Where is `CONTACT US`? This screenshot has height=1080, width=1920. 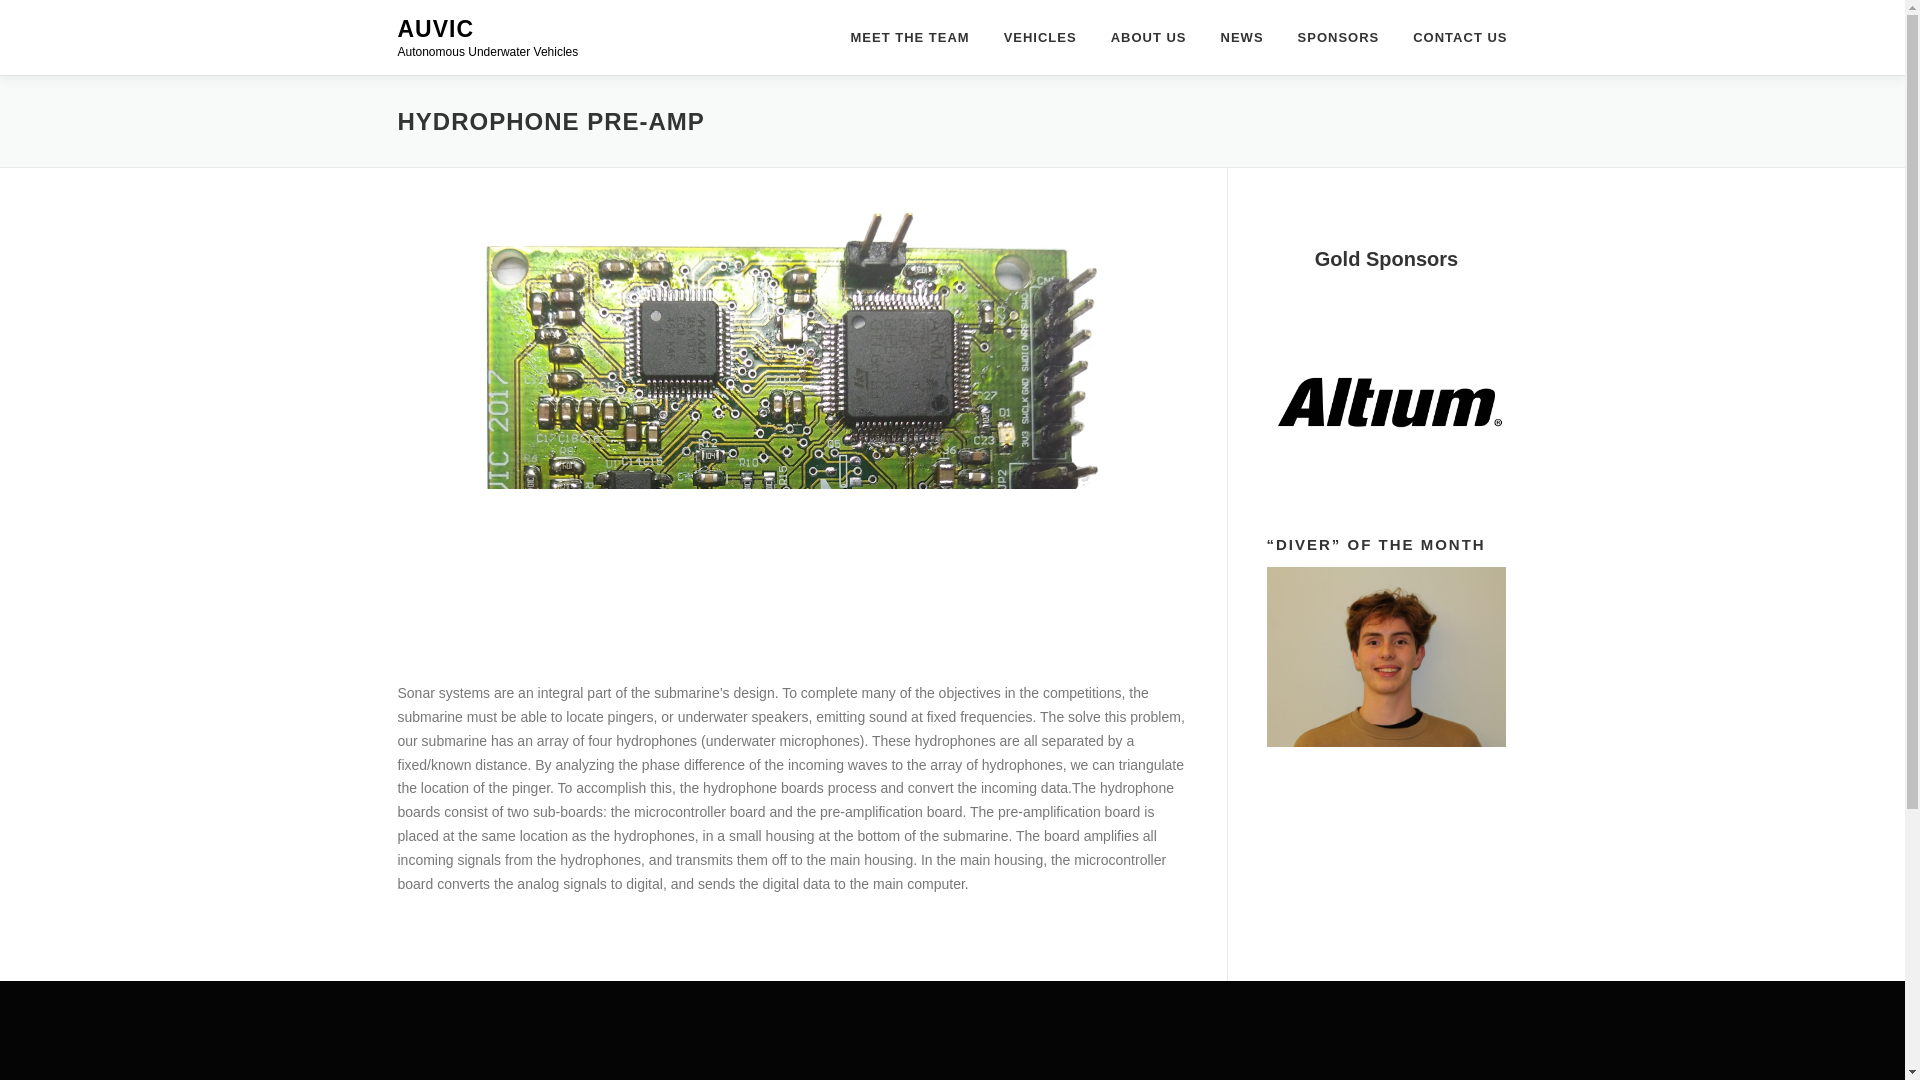
CONTACT US is located at coordinates (1451, 37).